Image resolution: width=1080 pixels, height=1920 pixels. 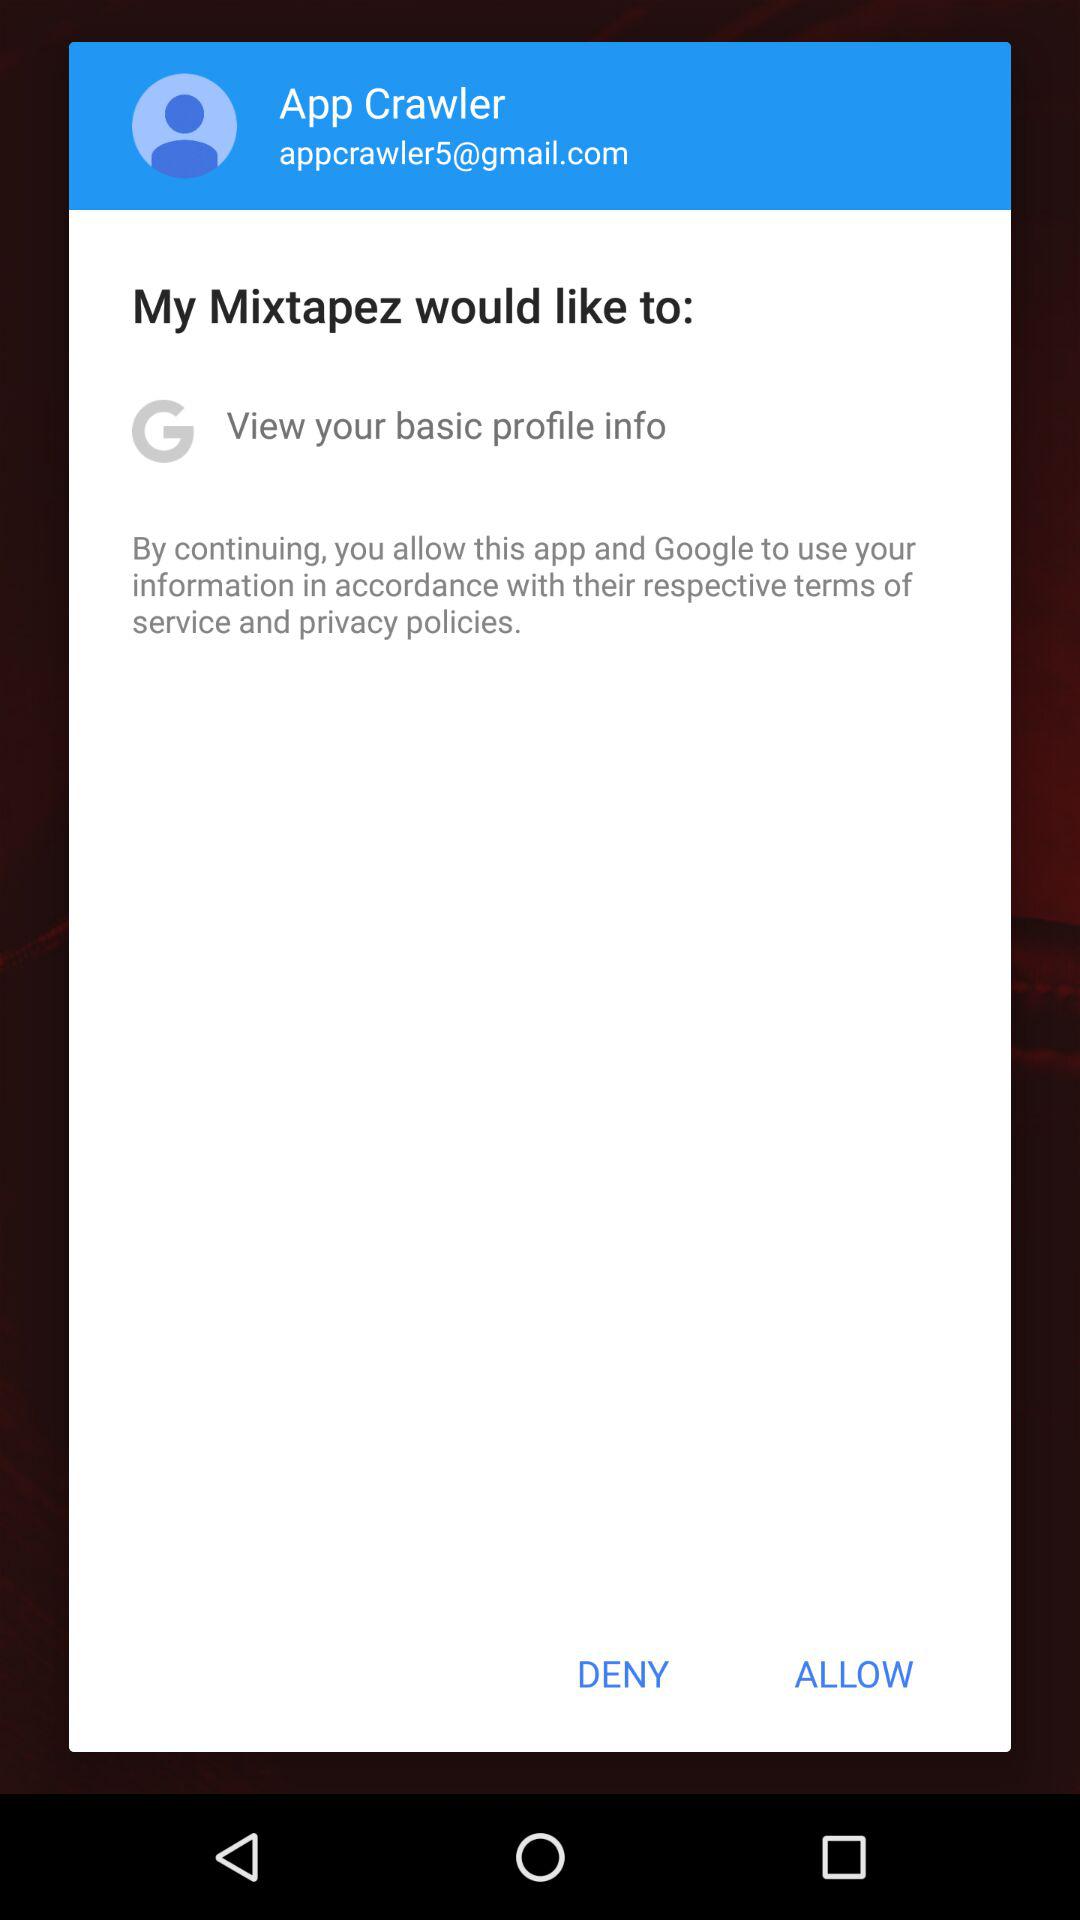 What do you see at coordinates (622, 1673) in the screenshot?
I see `select deny item` at bounding box center [622, 1673].